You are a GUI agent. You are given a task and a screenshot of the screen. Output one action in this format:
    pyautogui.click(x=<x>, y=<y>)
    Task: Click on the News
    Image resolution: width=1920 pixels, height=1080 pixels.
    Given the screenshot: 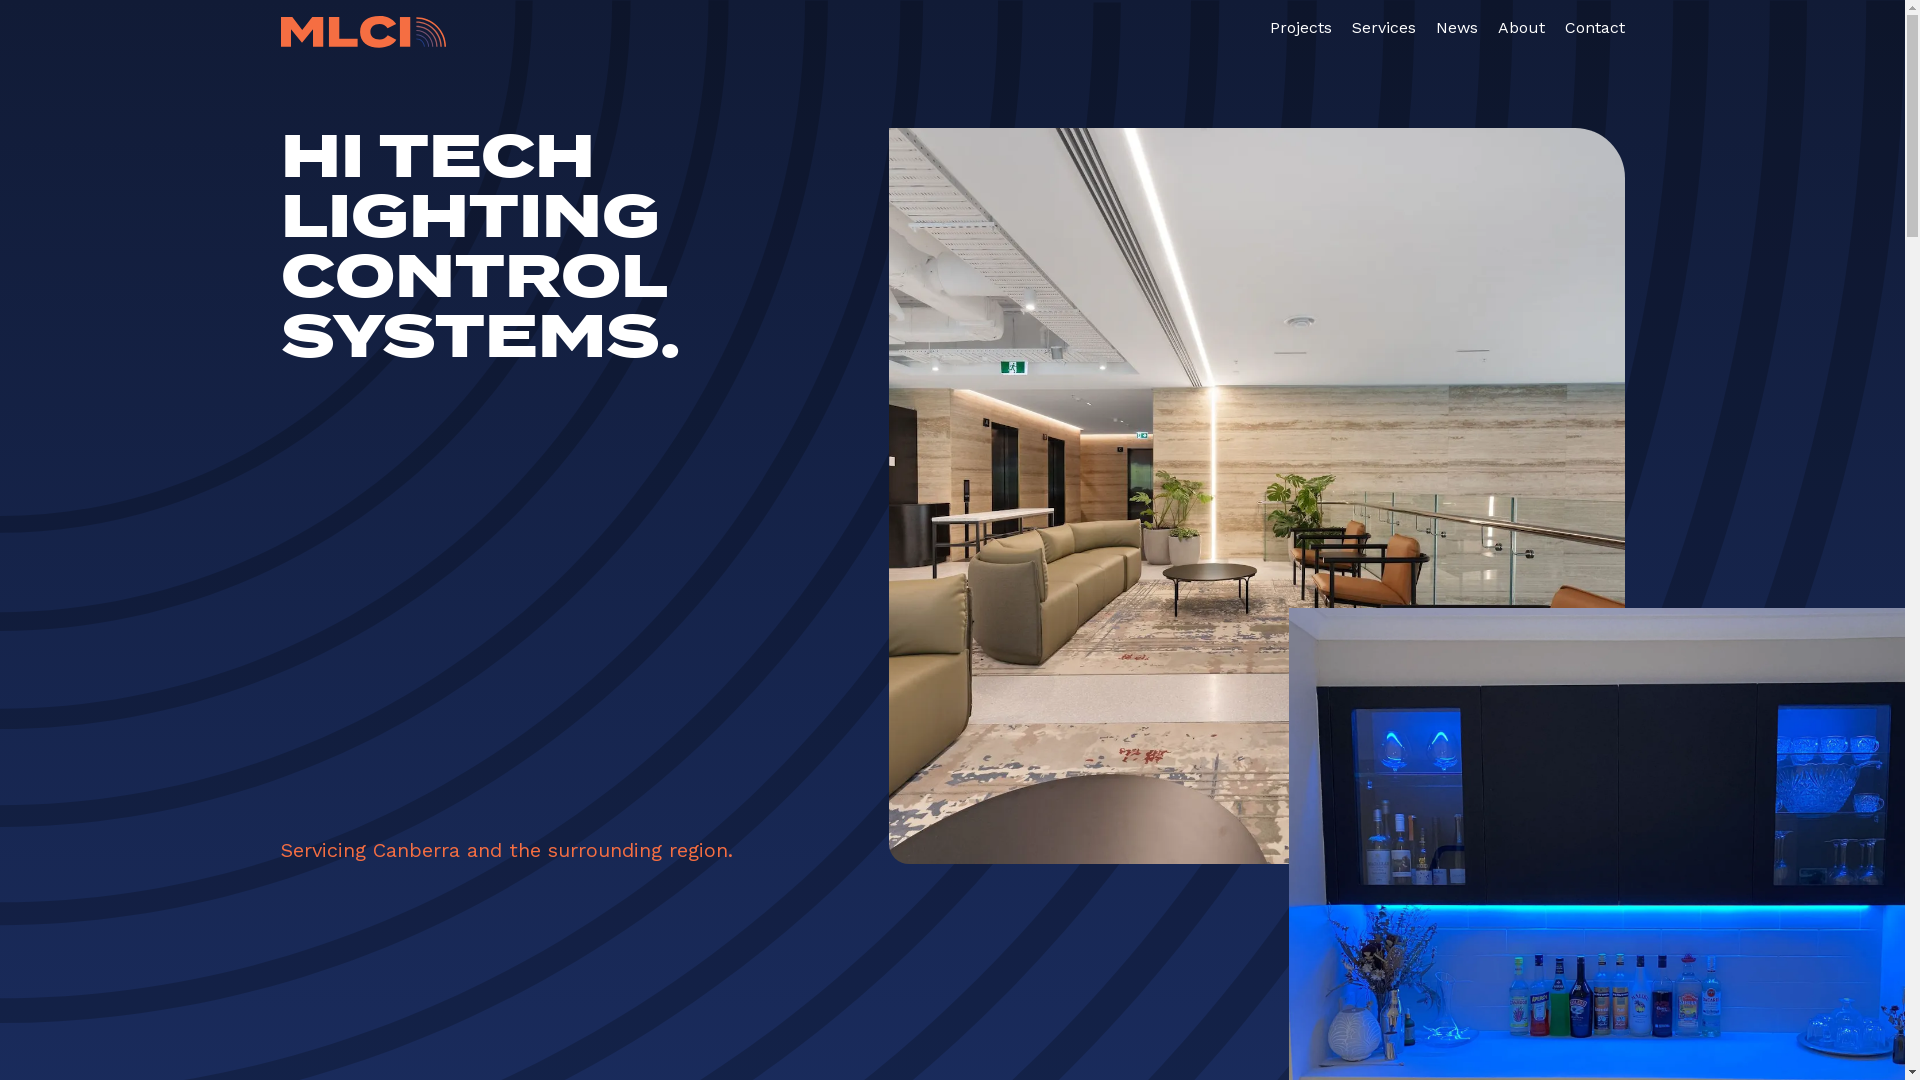 What is the action you would take?
    pyautogui.click(x=1457, y=28)
    